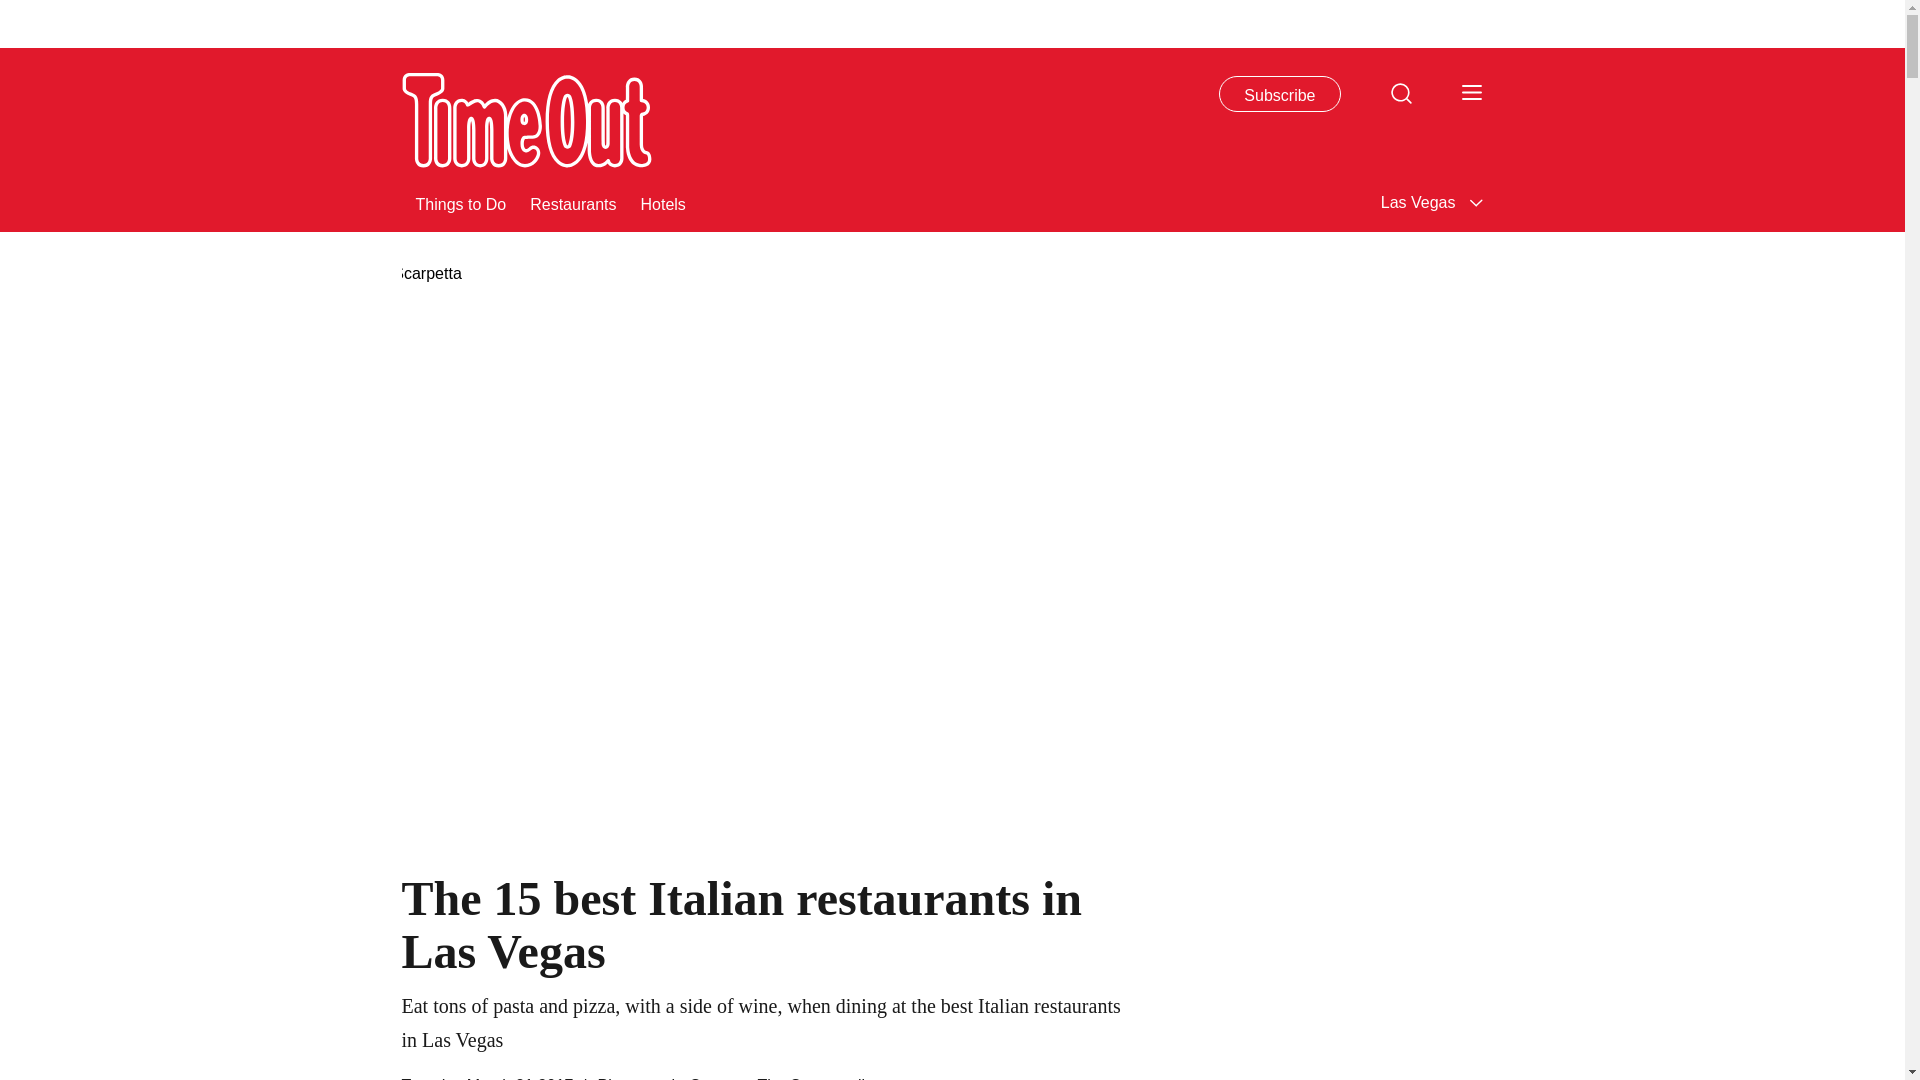 The image size is (1920, 1080). I want to click on Go to the content, so click(14, 10).